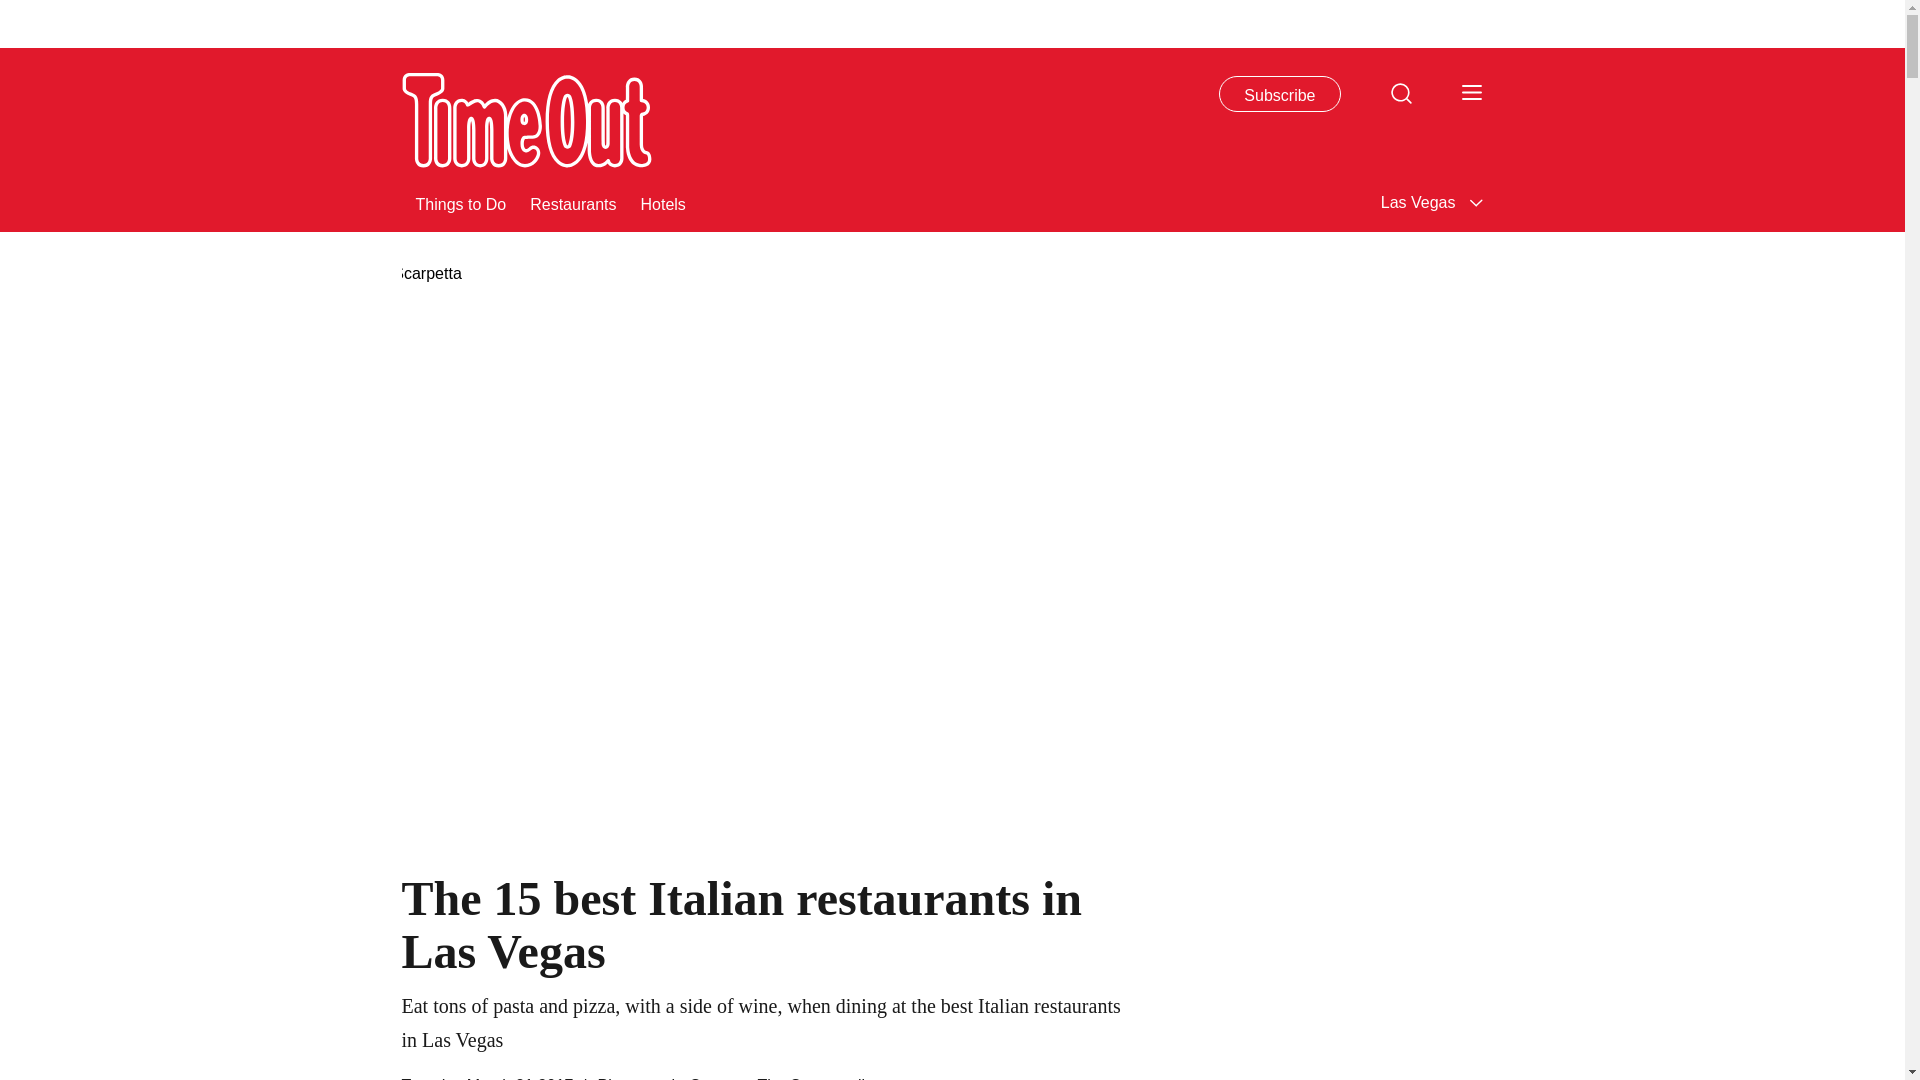 The image size is (1920, 1080). I want to click on Go to the content, so click(14, 10).